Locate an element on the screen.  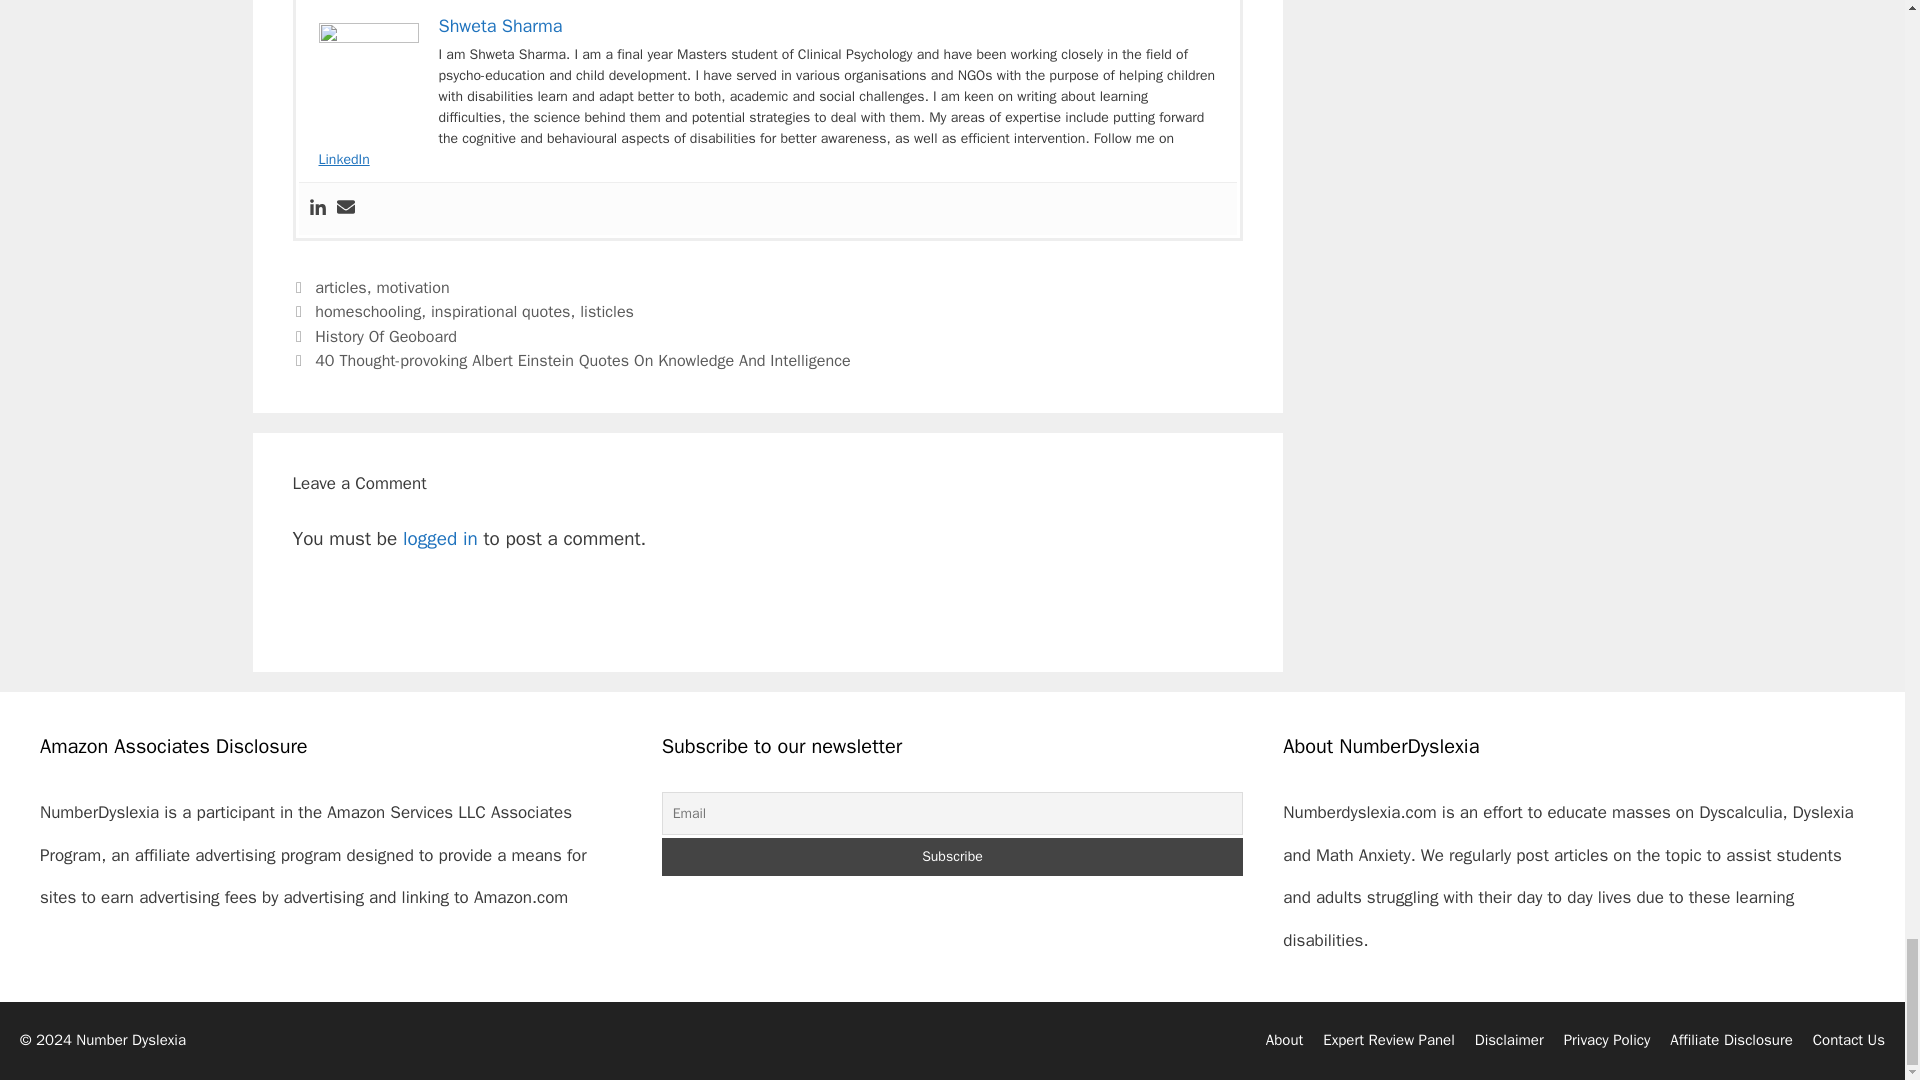
Shweta Sharma is located at coordinates (500, 26).